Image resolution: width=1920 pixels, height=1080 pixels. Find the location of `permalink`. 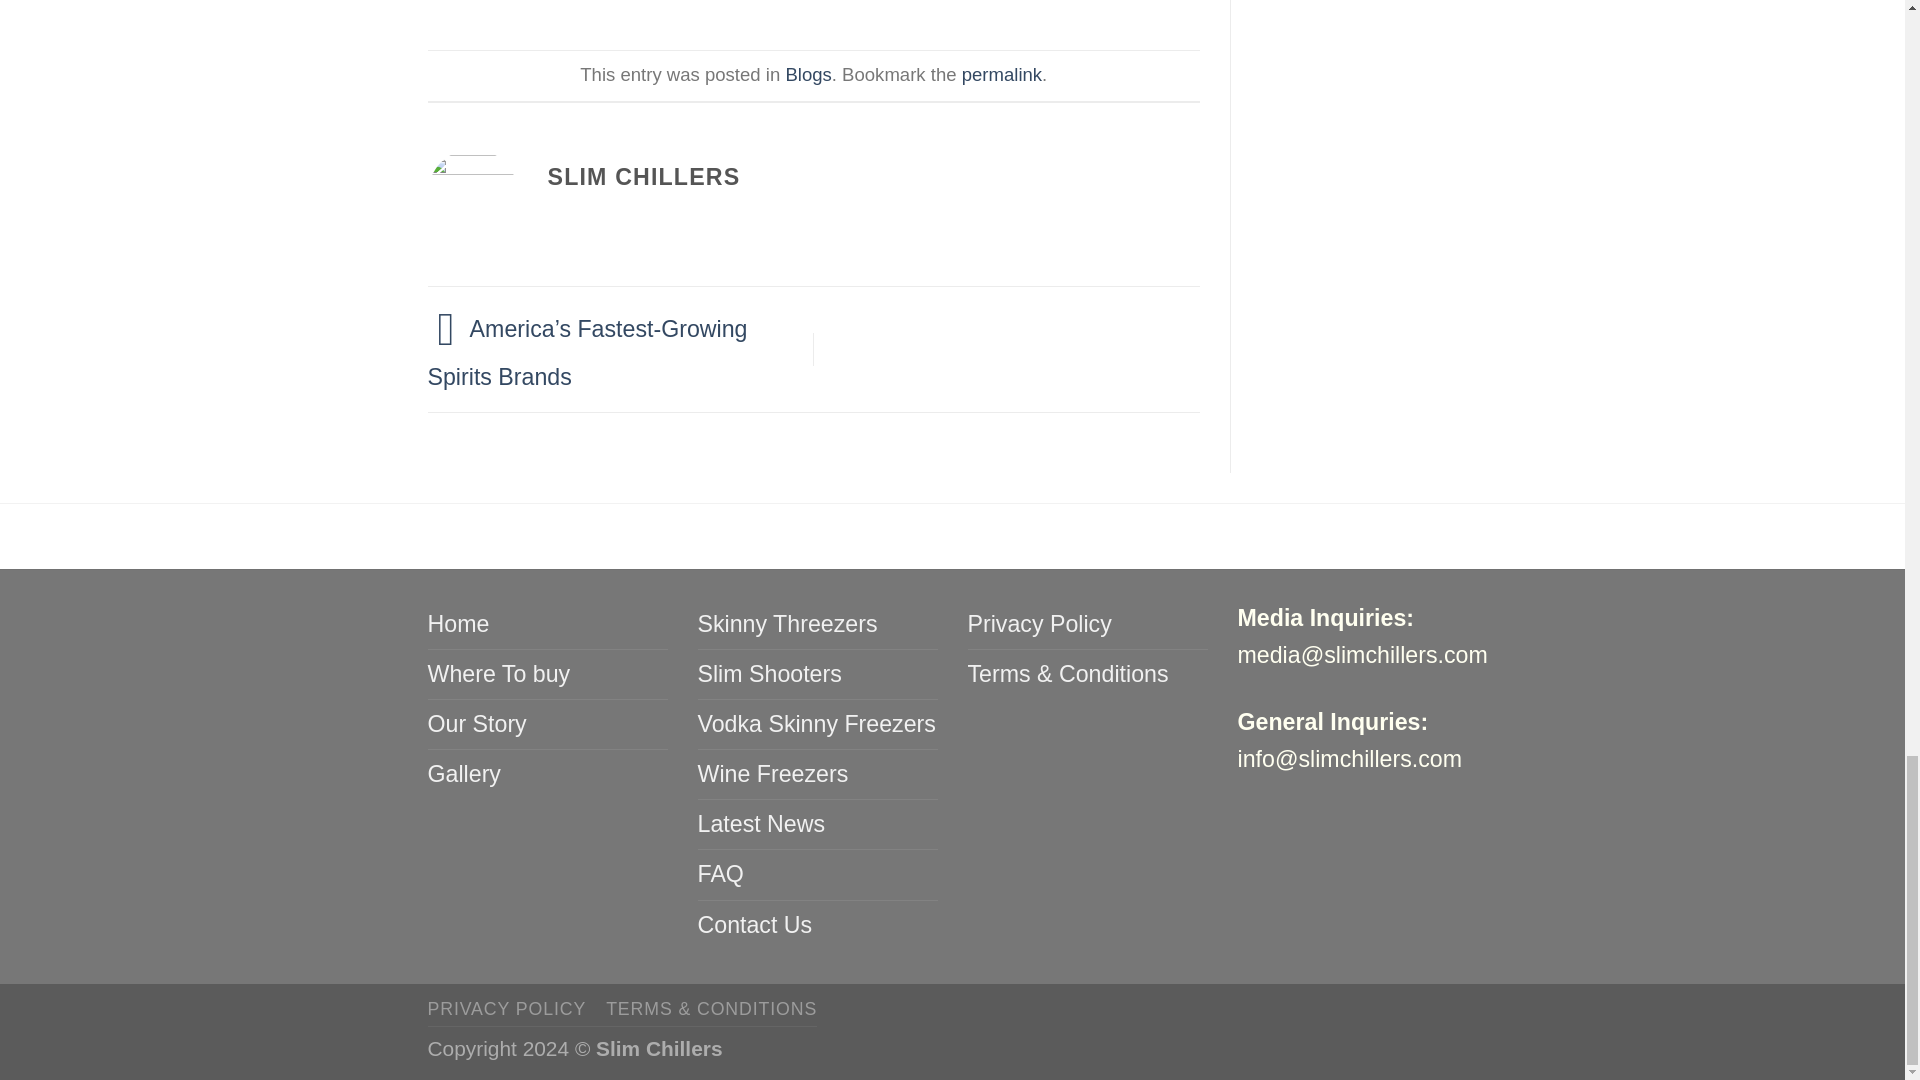

permalink is located at coordinates (1002, 74).